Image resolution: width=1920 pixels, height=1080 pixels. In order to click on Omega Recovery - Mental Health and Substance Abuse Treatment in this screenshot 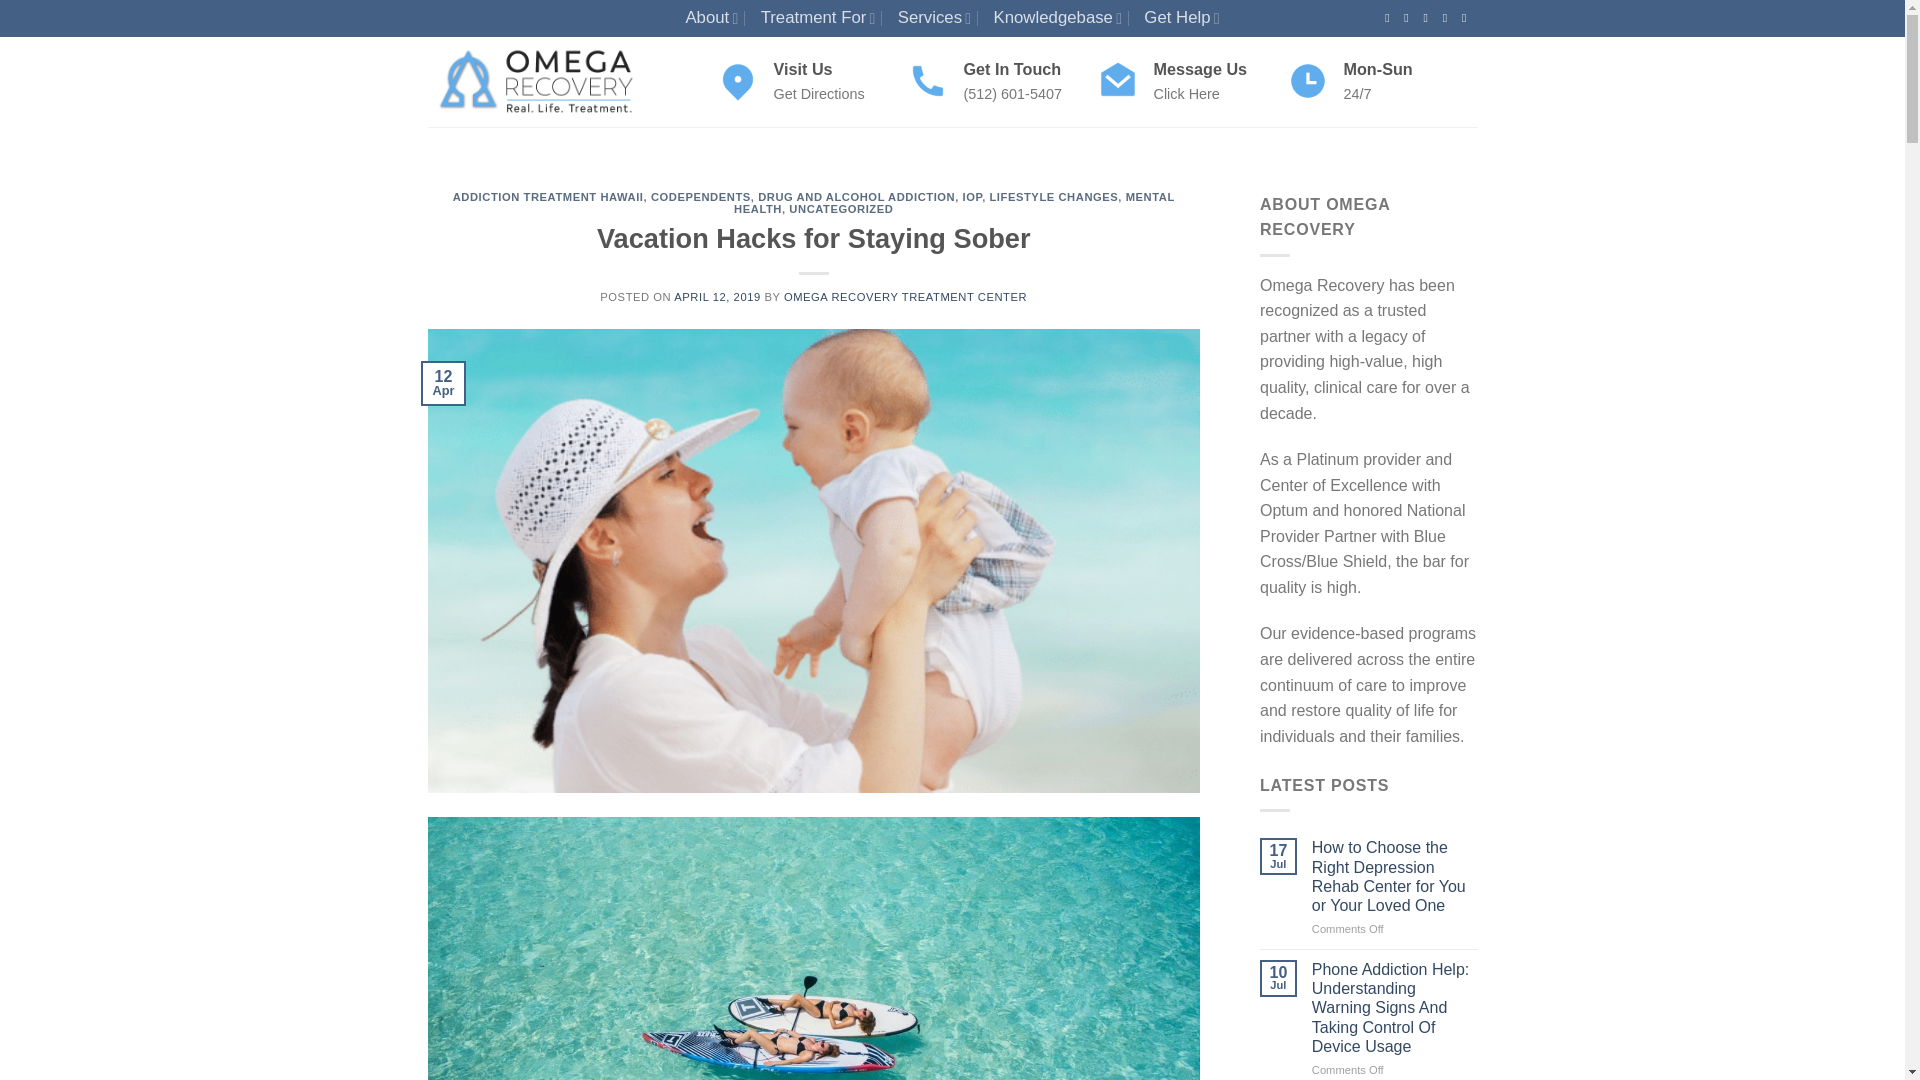, I will do `click(558, 82)`.